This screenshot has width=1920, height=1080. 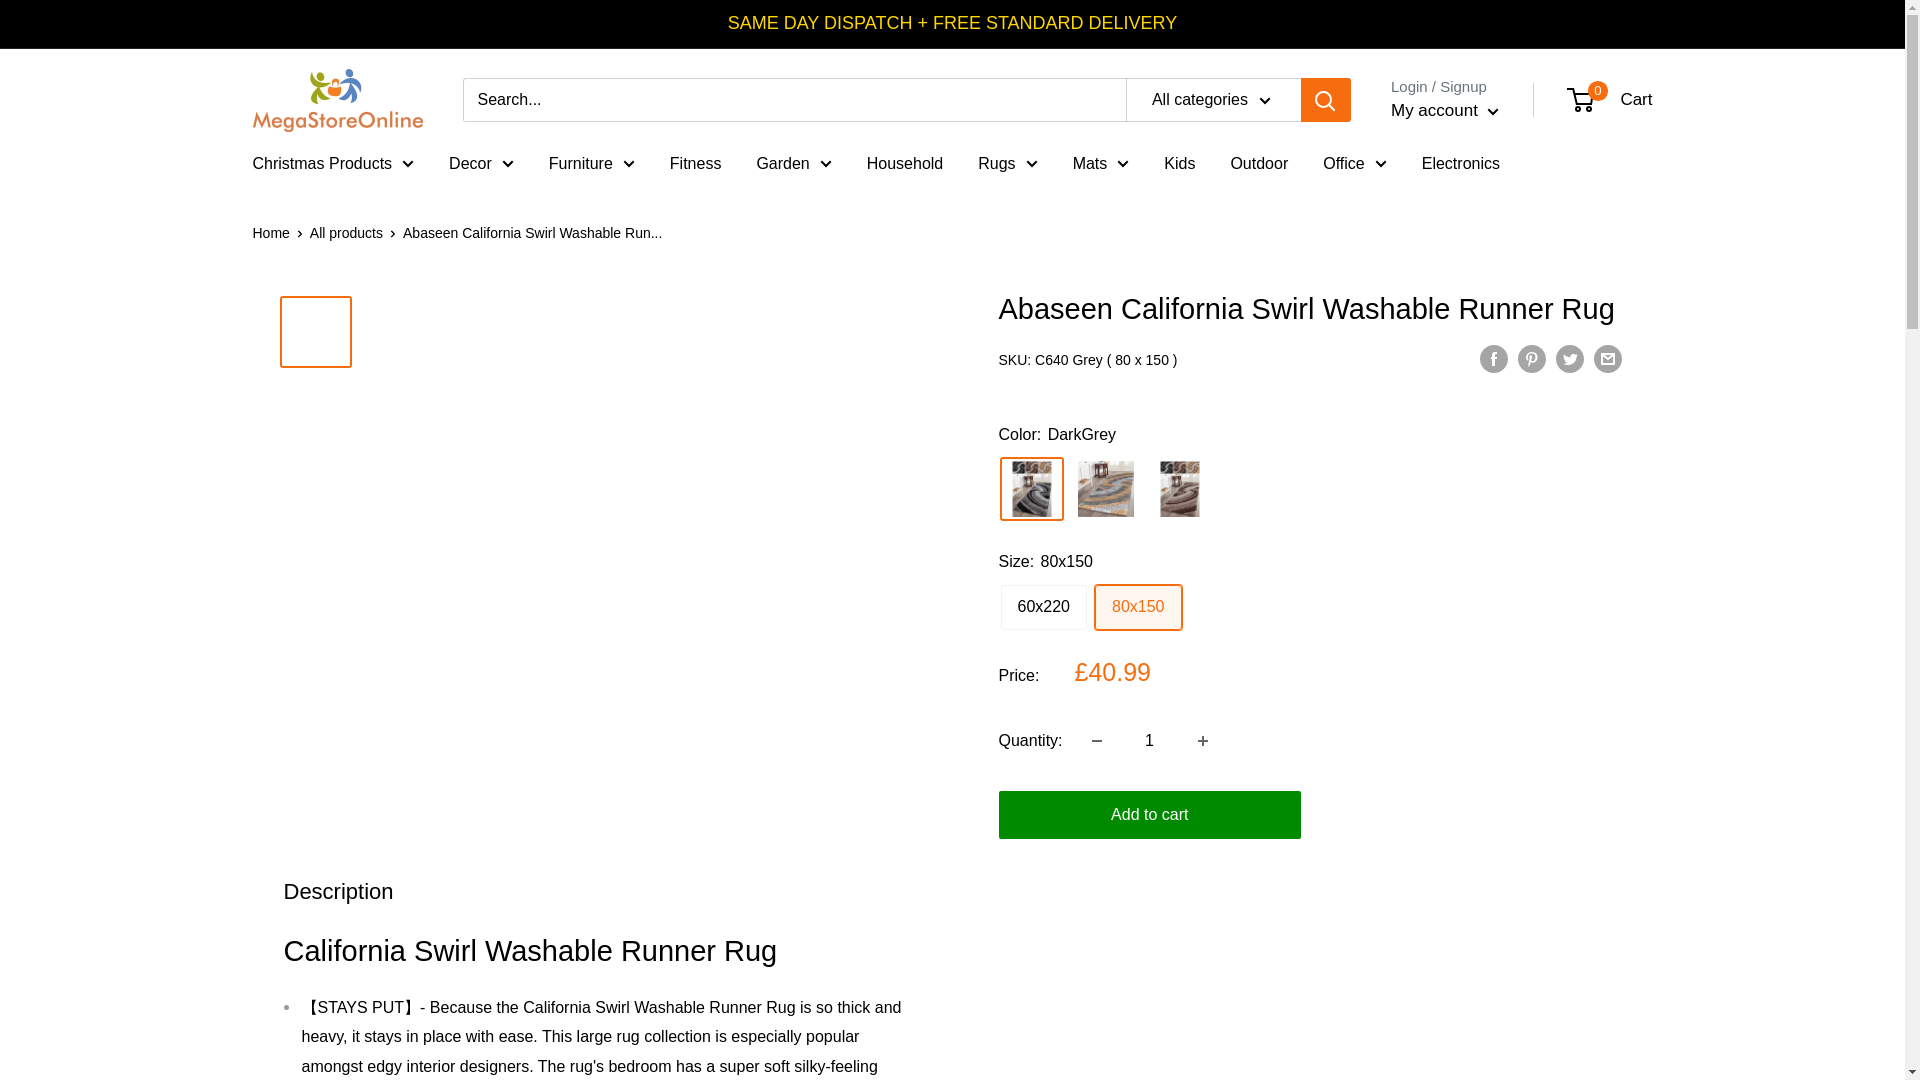 What do you see at coordinates (1138, 607) in the screenshot?
I see `80x150` at bounding box center [1138, 607].